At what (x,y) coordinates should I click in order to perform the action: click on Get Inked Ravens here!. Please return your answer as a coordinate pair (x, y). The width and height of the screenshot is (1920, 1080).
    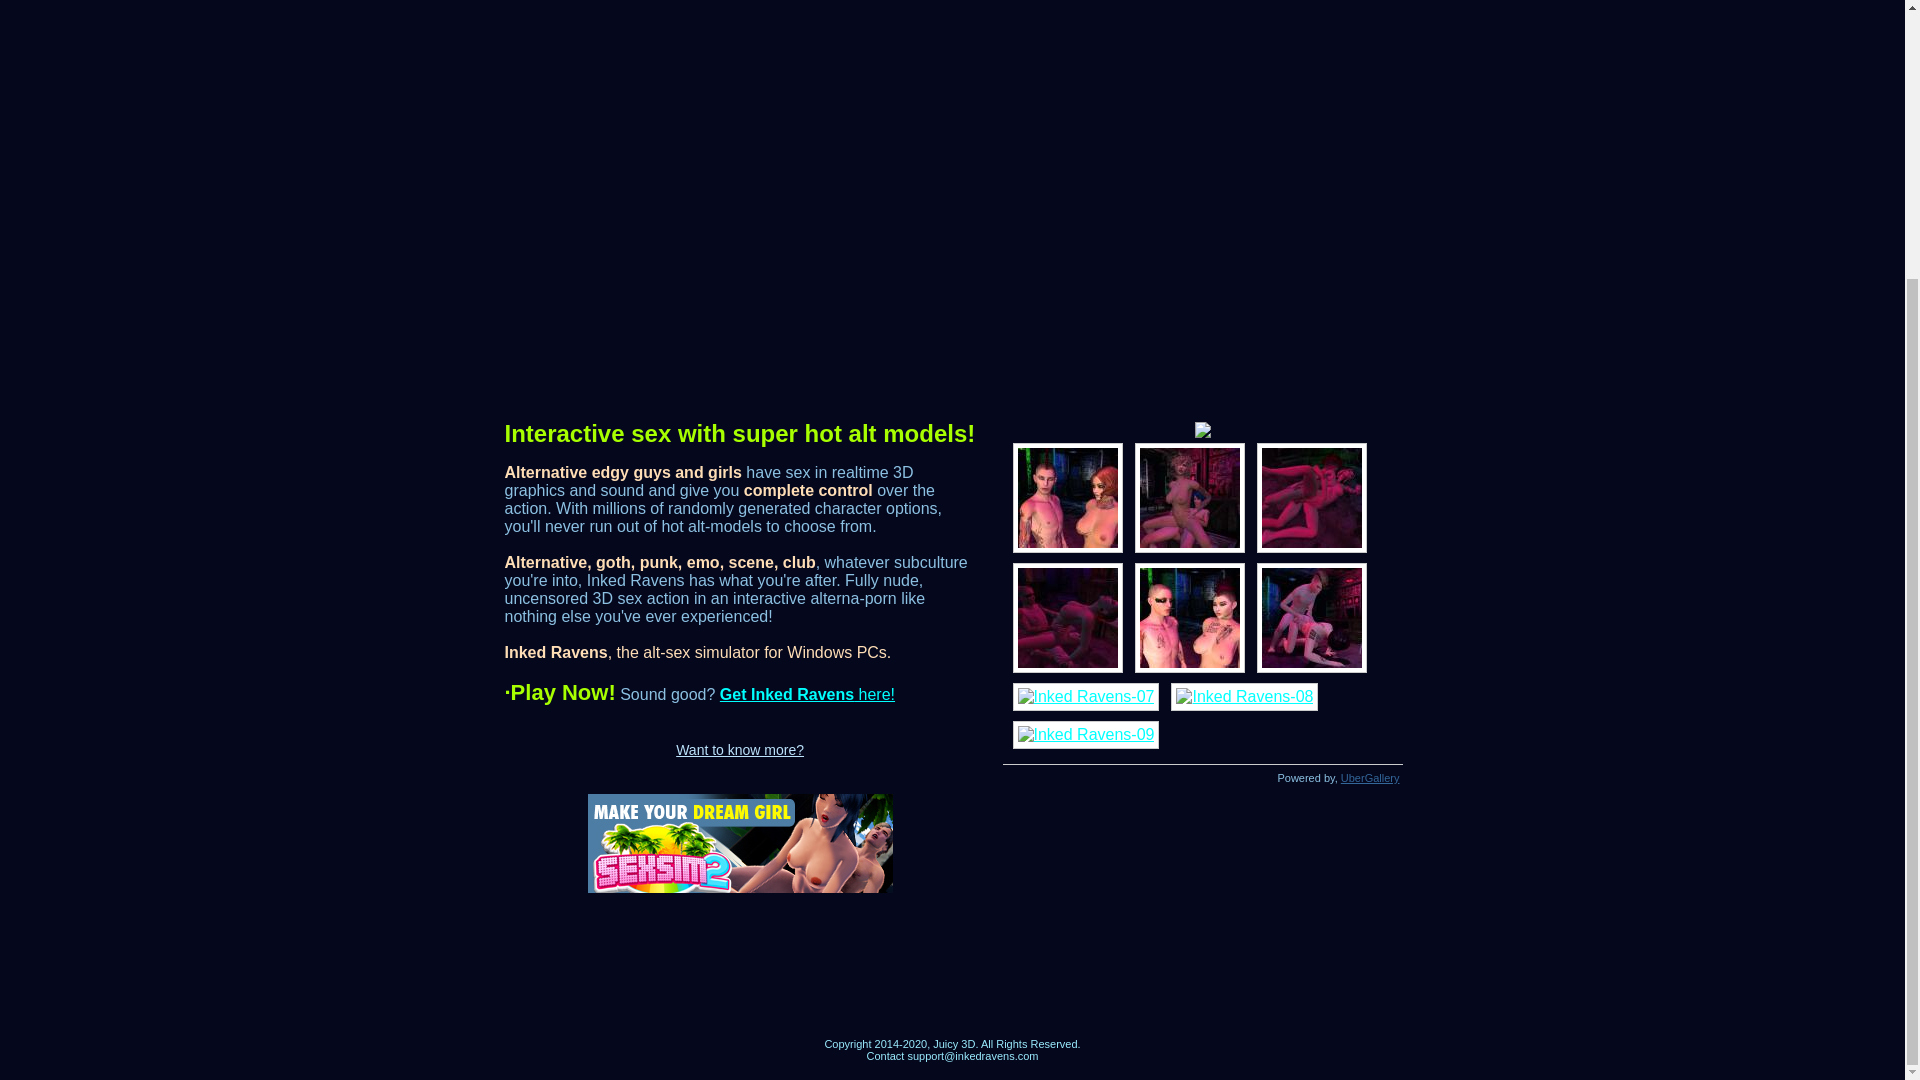
    Looking at the image, I should click on (807, 694).